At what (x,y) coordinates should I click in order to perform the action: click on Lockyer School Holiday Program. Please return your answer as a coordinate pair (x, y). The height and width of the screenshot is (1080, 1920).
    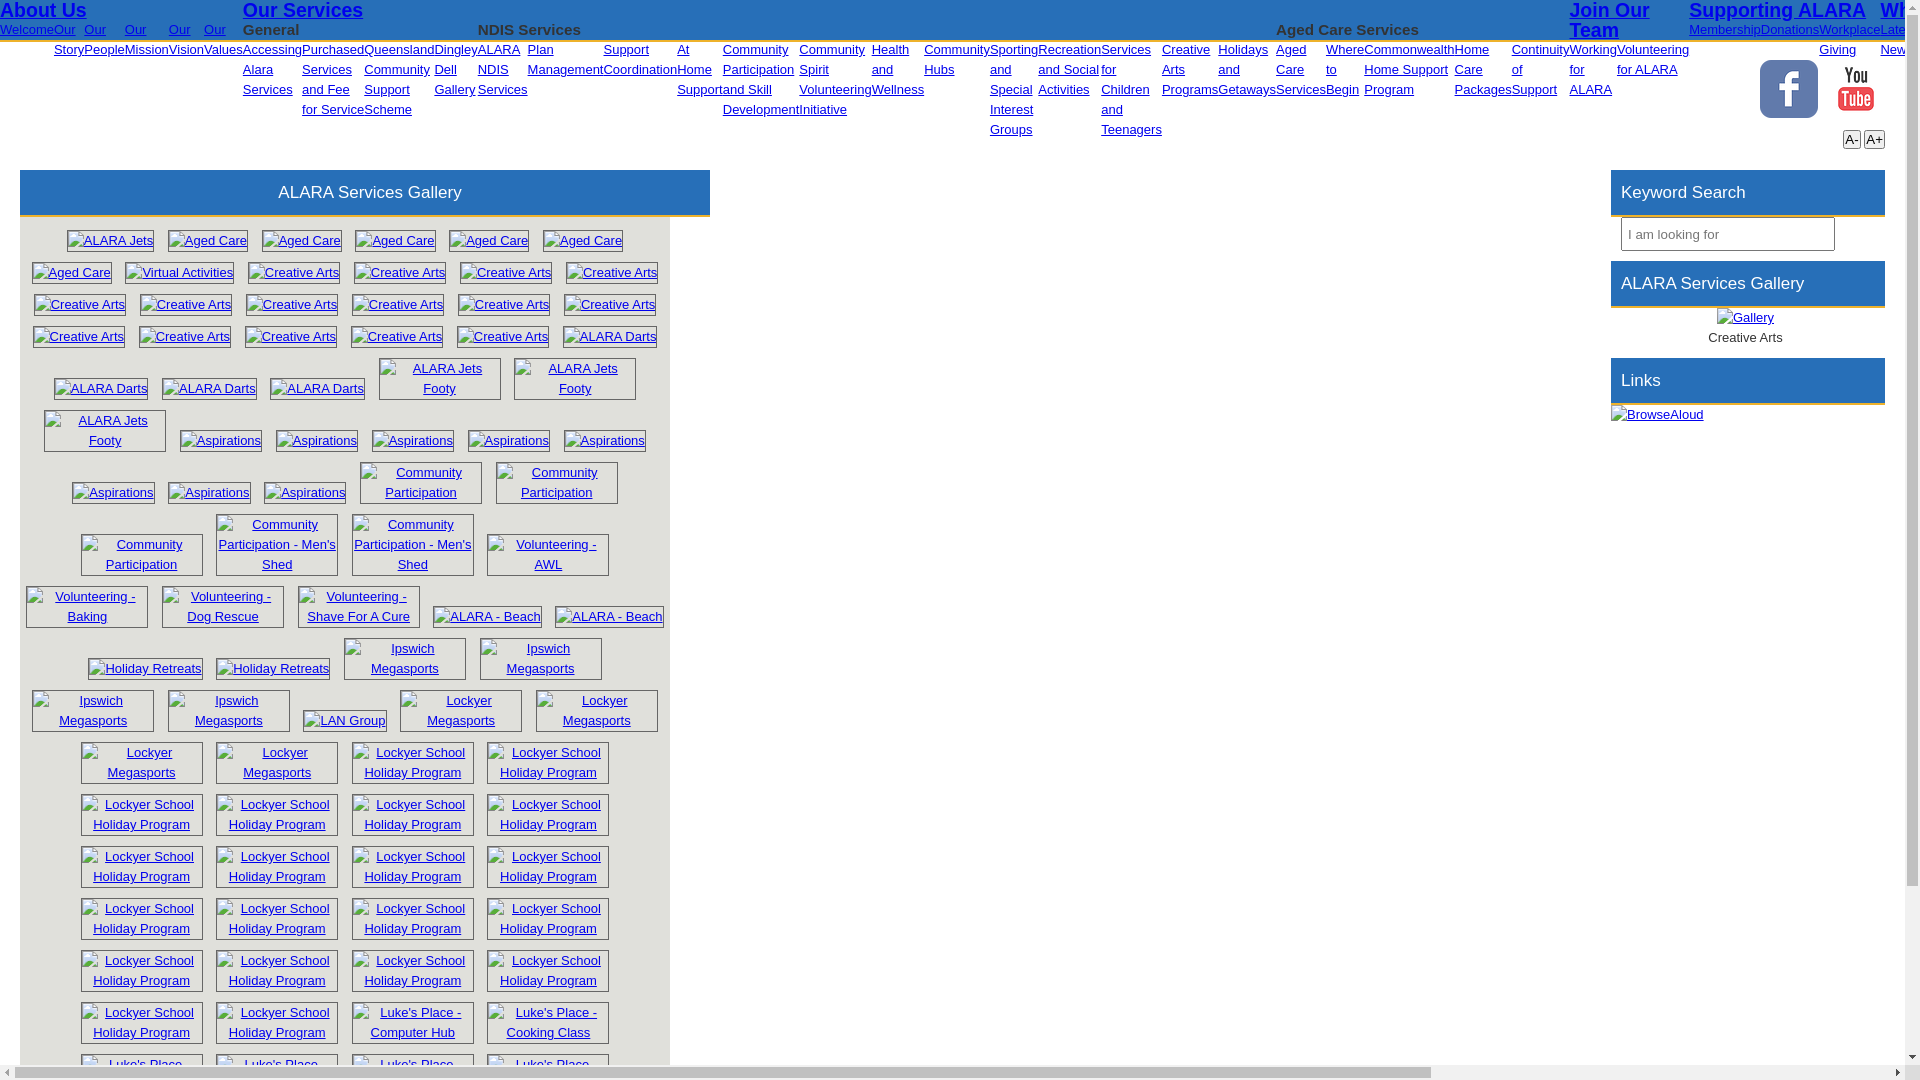
    Looking at the image, I should click on (548, 876).